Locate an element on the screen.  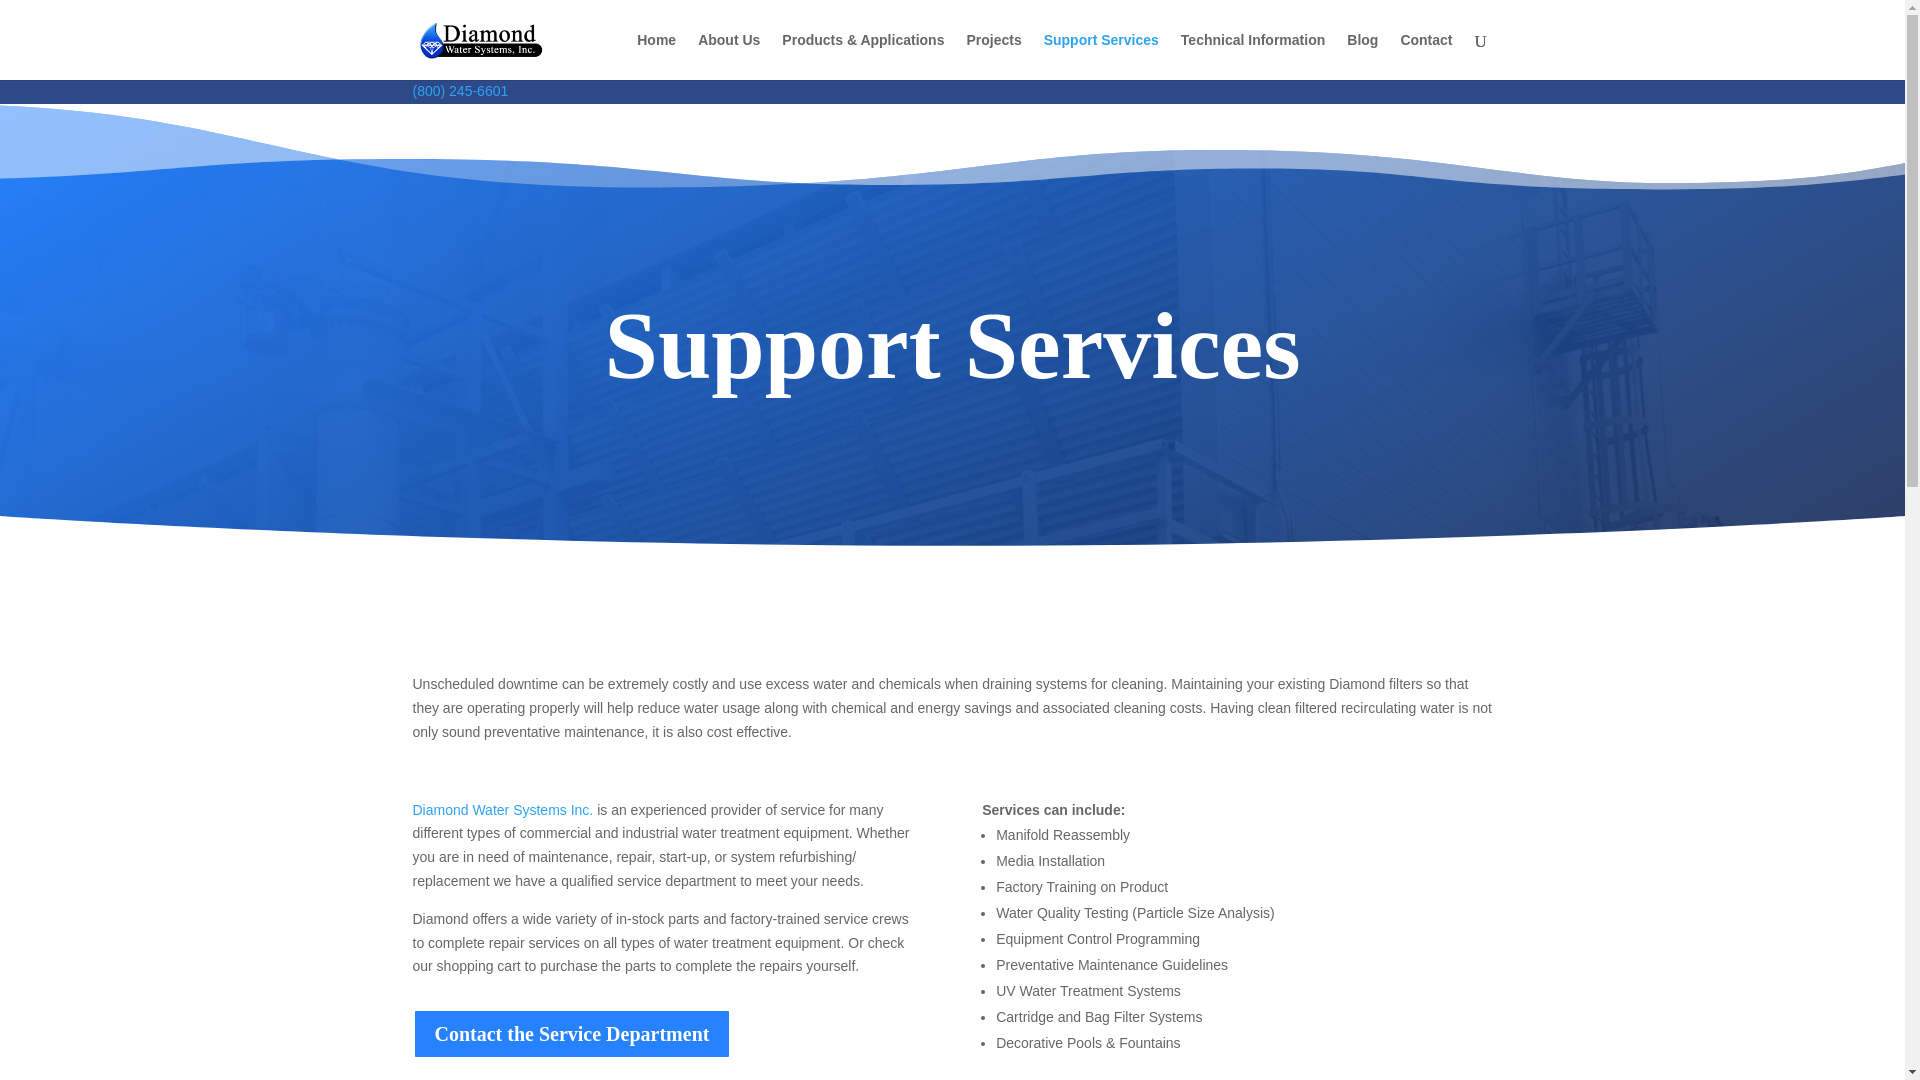
Support Services is located at coordinates (1102, 56).